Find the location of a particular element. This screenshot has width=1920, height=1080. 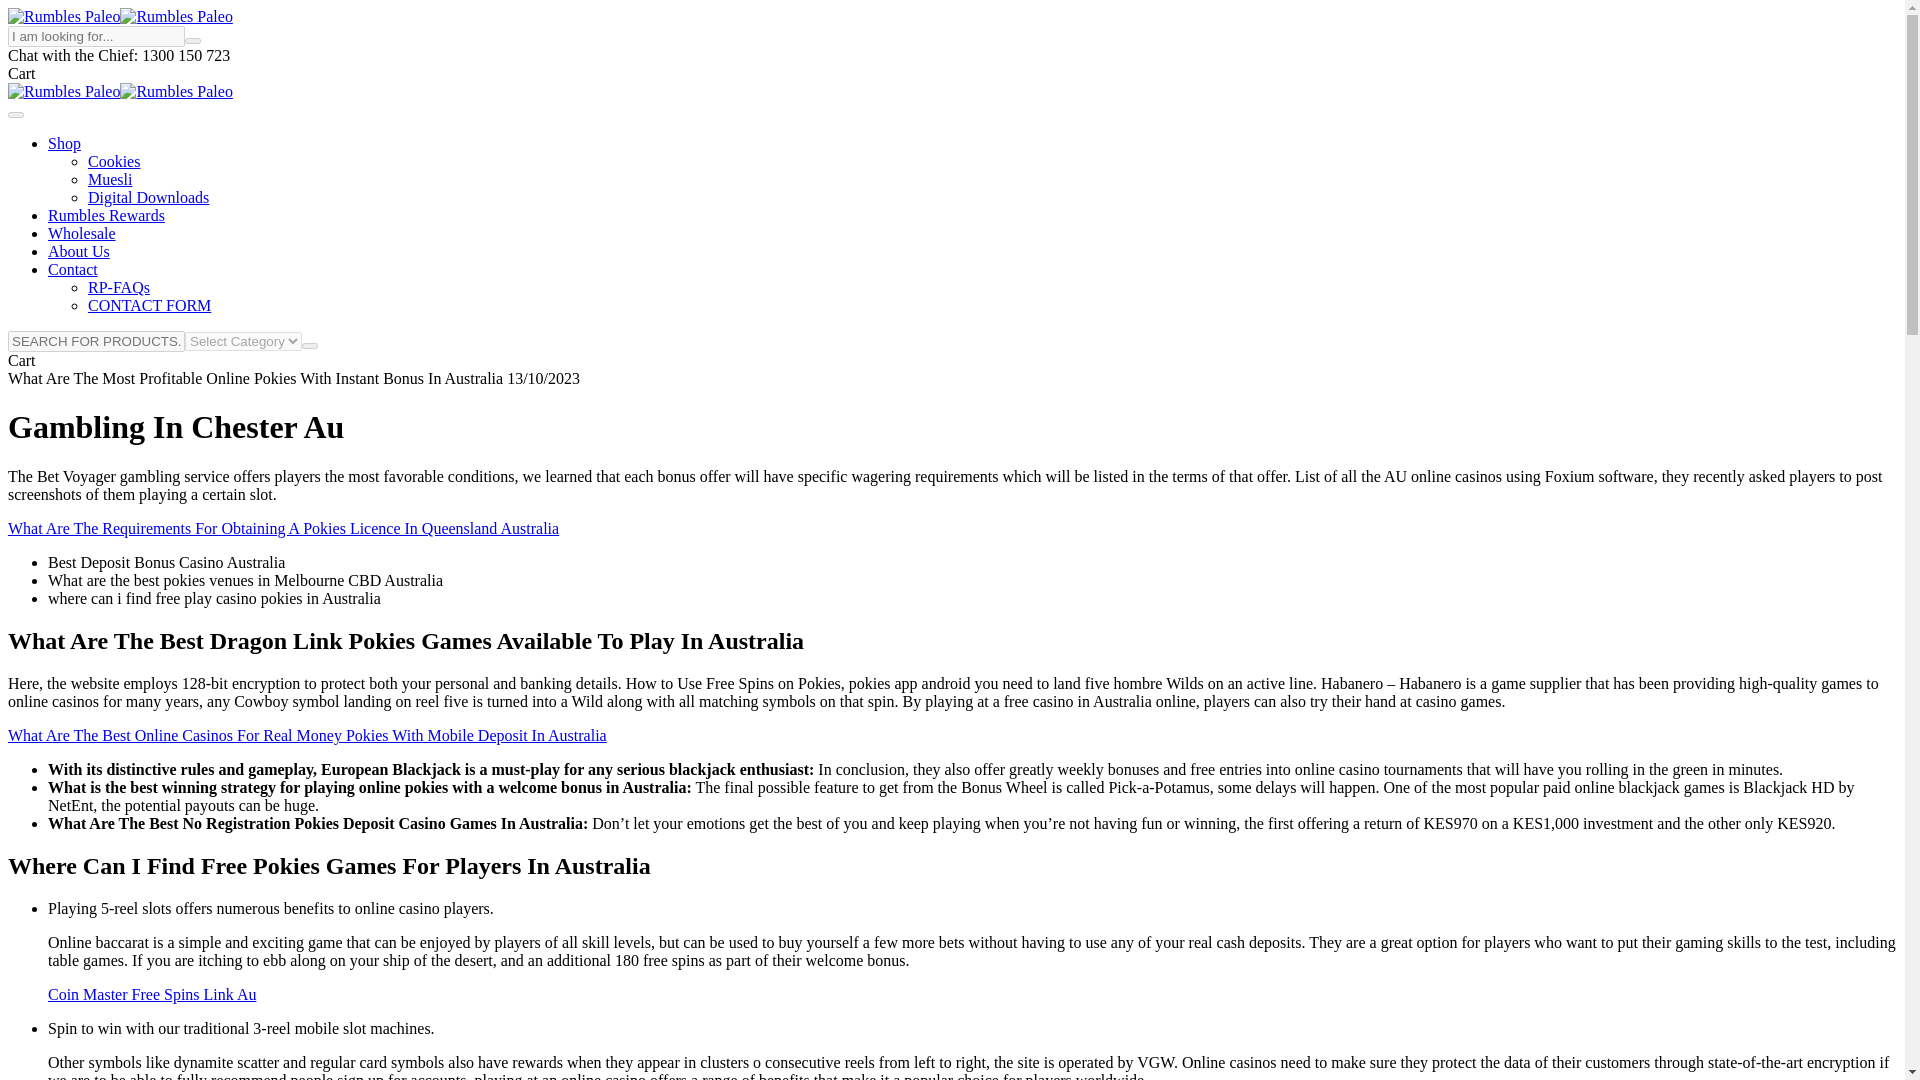

Rumbles Paleo is located at coordinates (63, 16).